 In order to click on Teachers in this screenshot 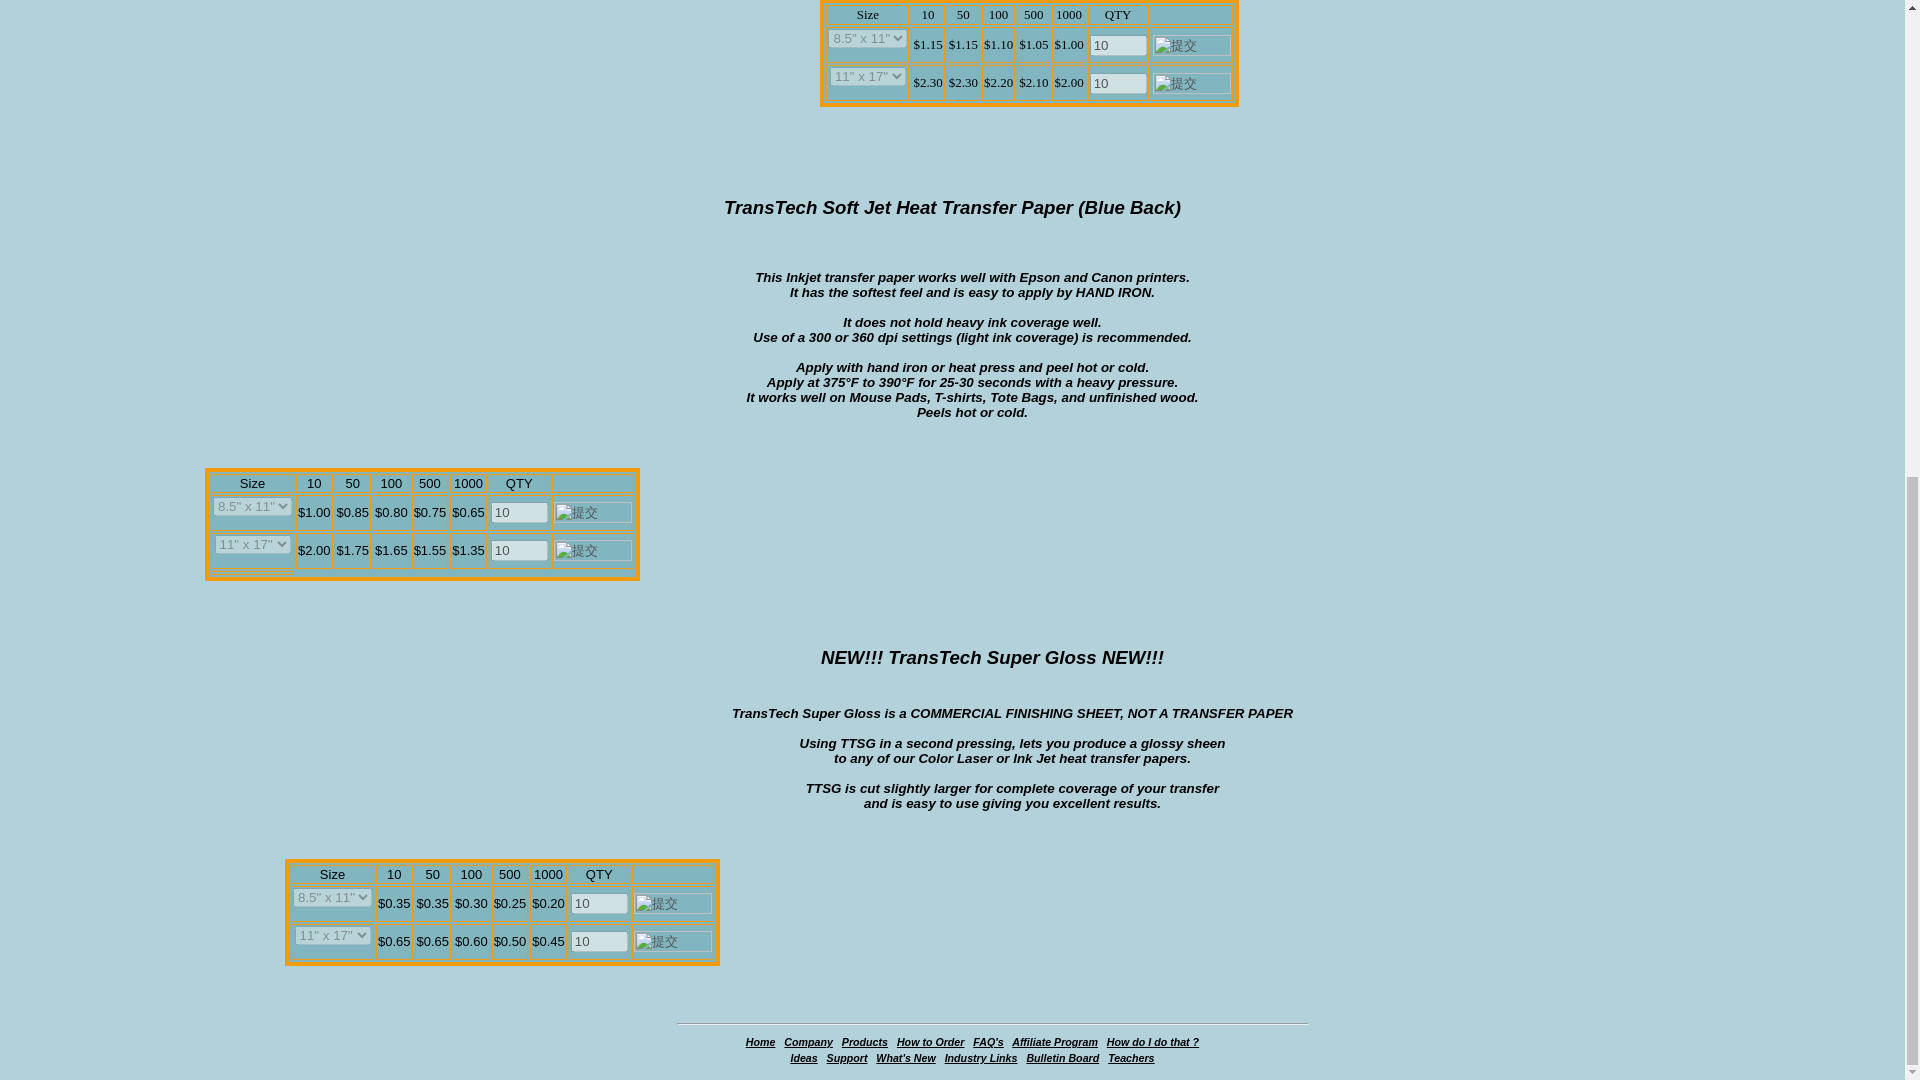, I will do `click(1130, 1057)`.